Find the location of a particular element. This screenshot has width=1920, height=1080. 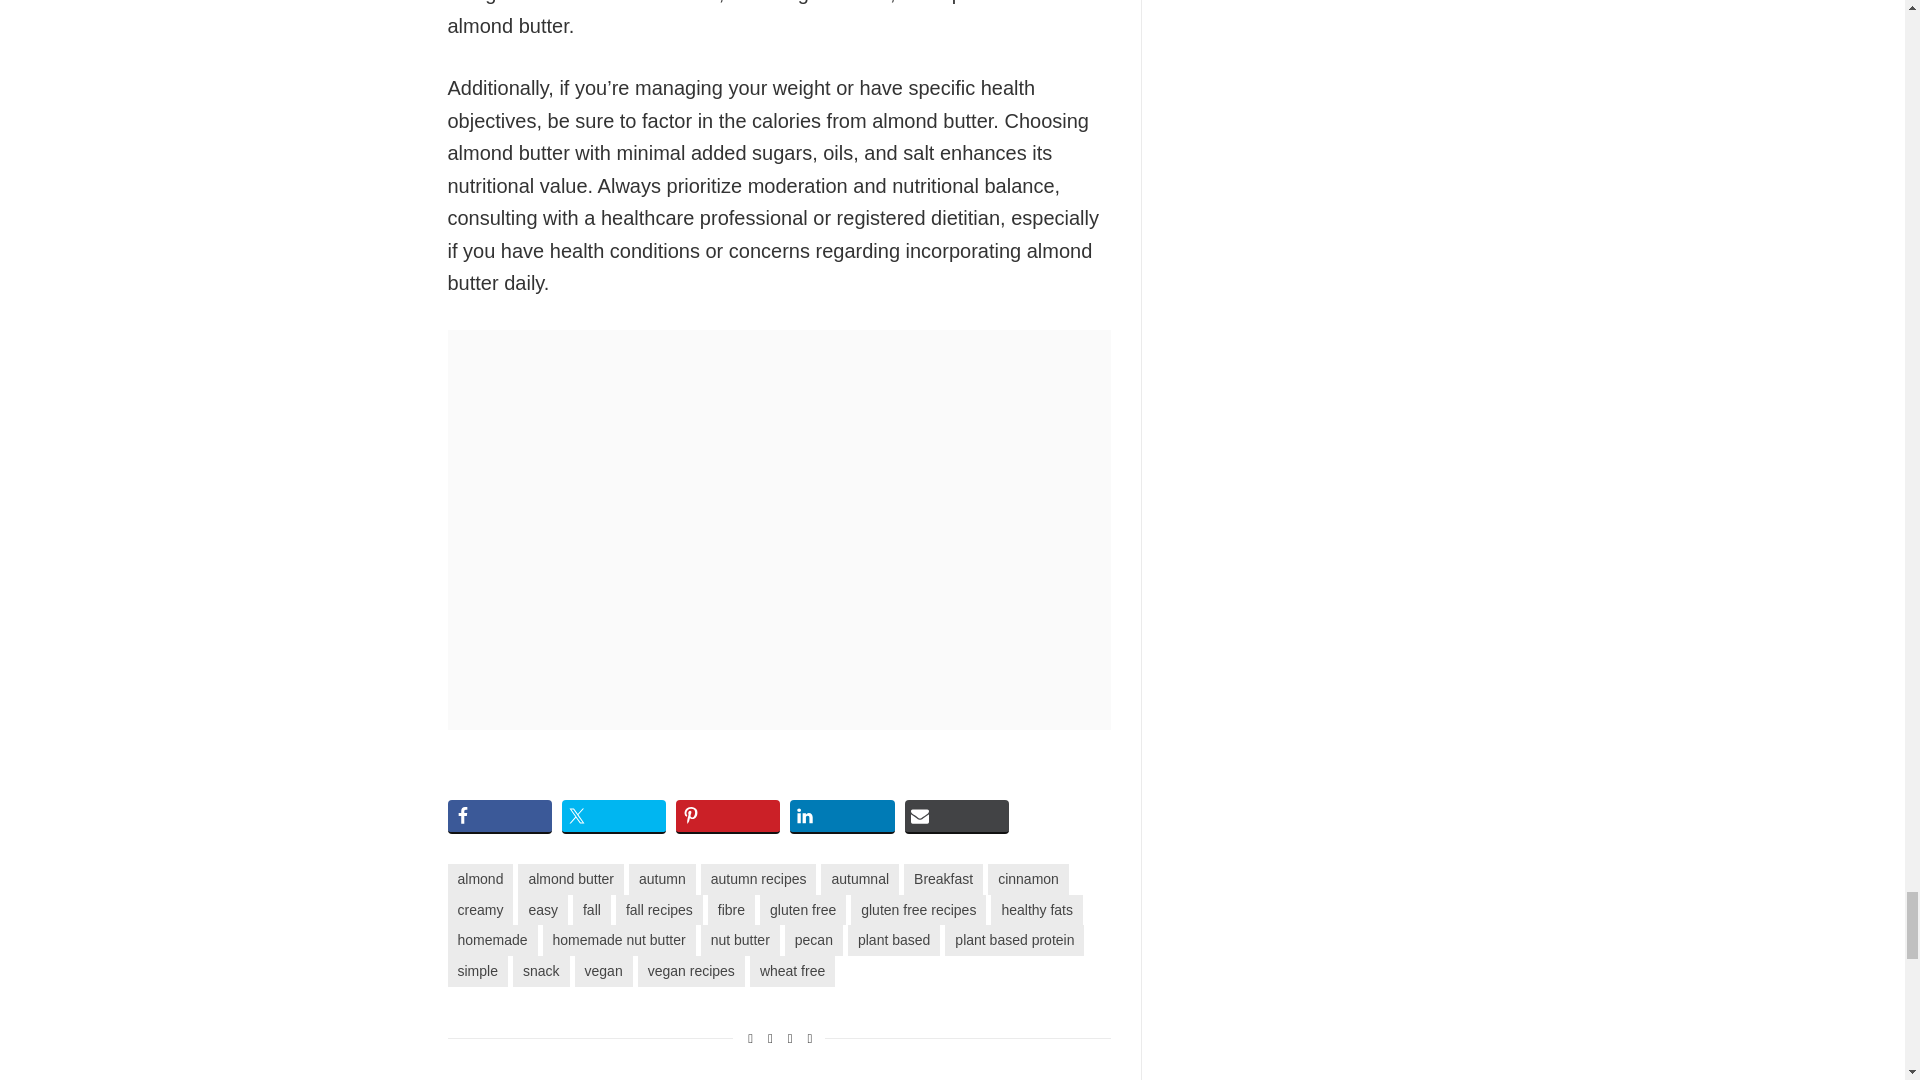

almond is located at coordinates (480, 880).